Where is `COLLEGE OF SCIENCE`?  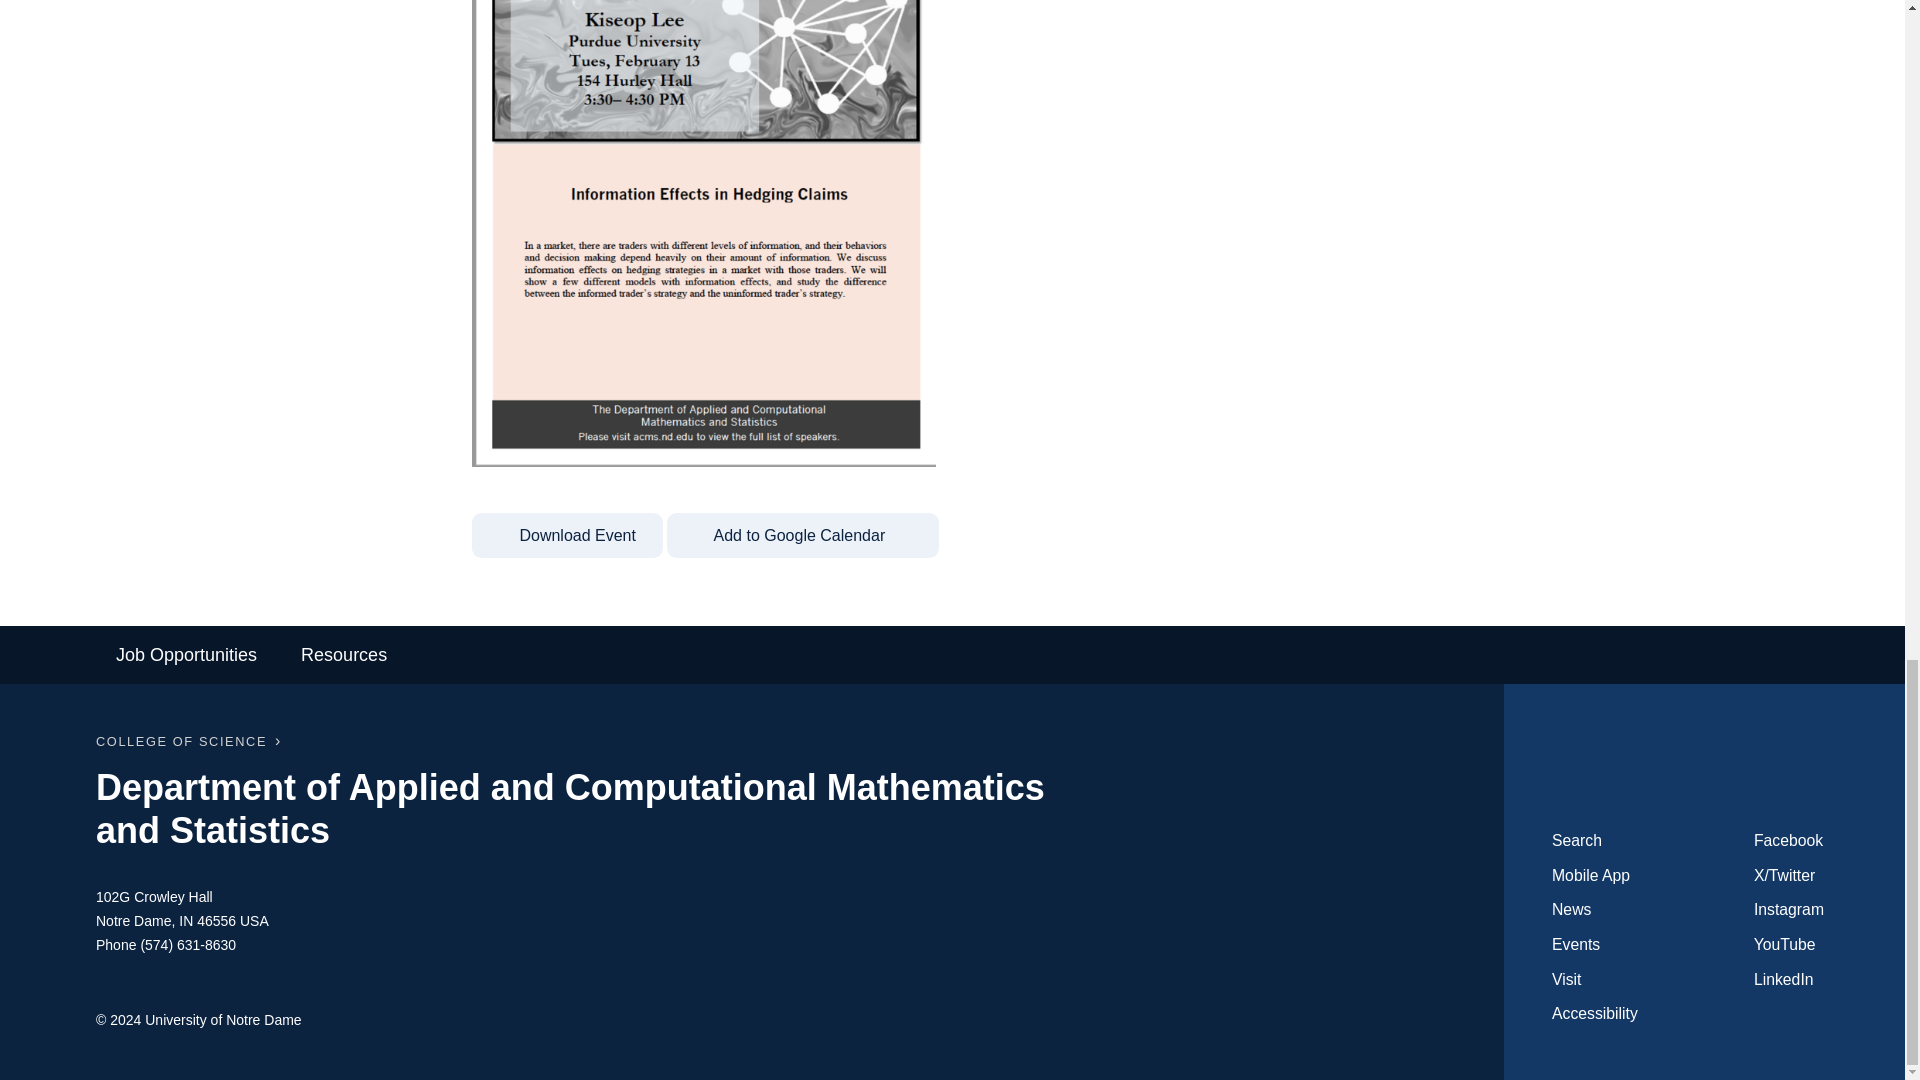 COLLEGE OF SCIENCE is located at coordinates (181, 742).